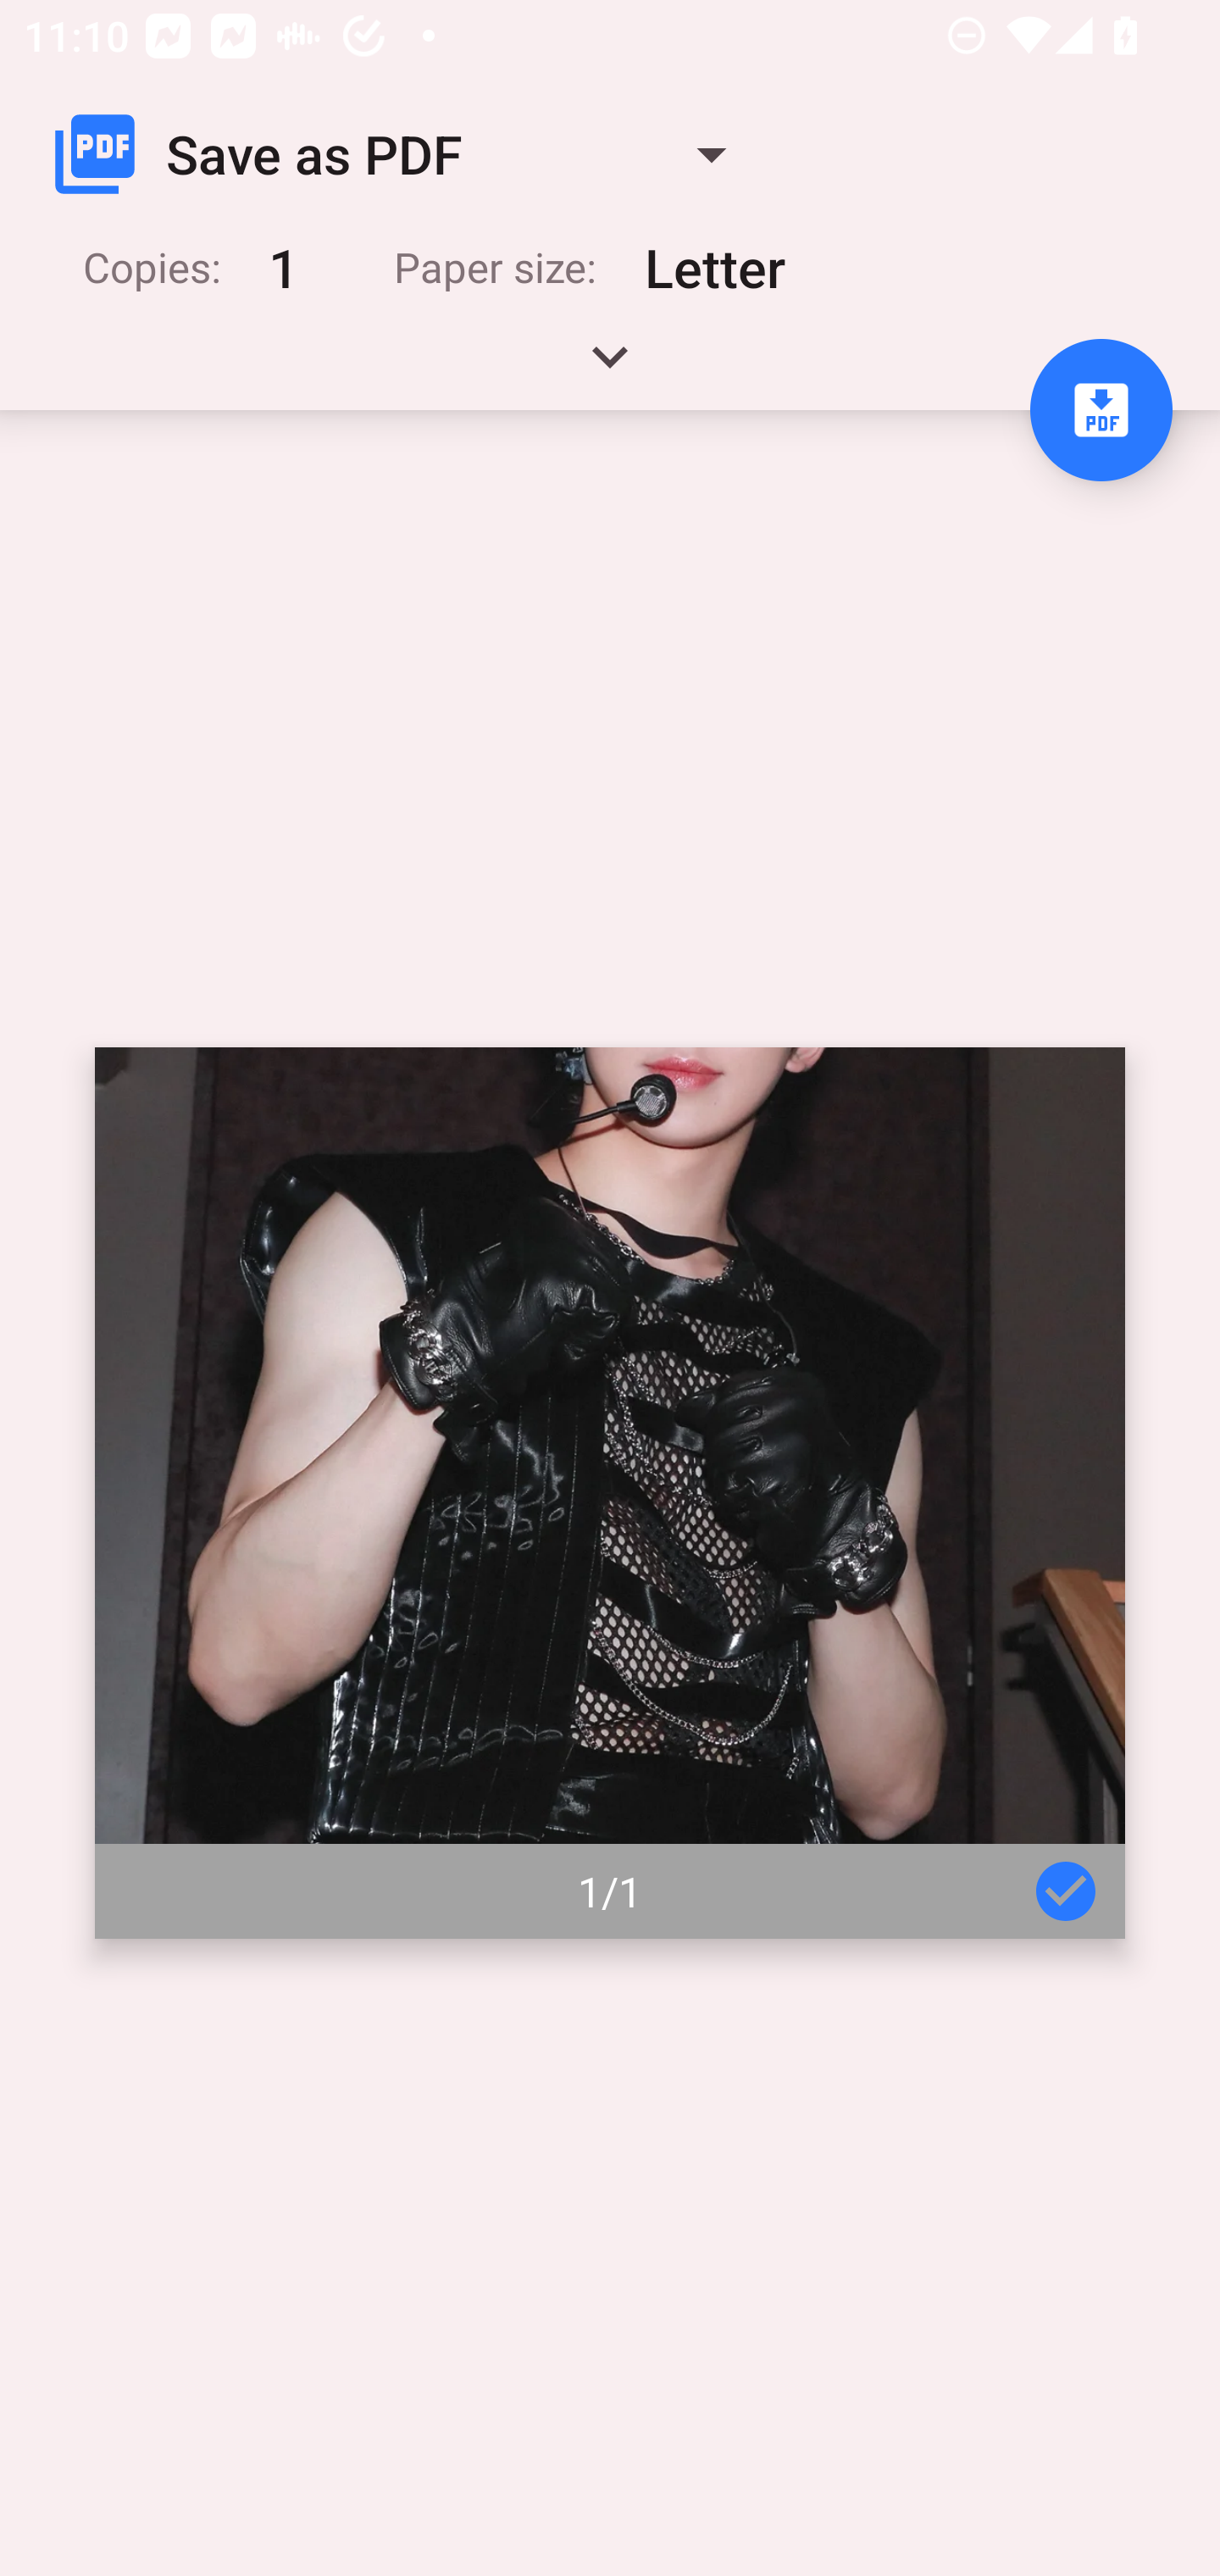 This screenshot has height=2576, width=1220. What do you see at coordinates (610, 1494) in the screenshot?
I see `Page 1 of 1 1/1` at bounding box center [610, 1494].